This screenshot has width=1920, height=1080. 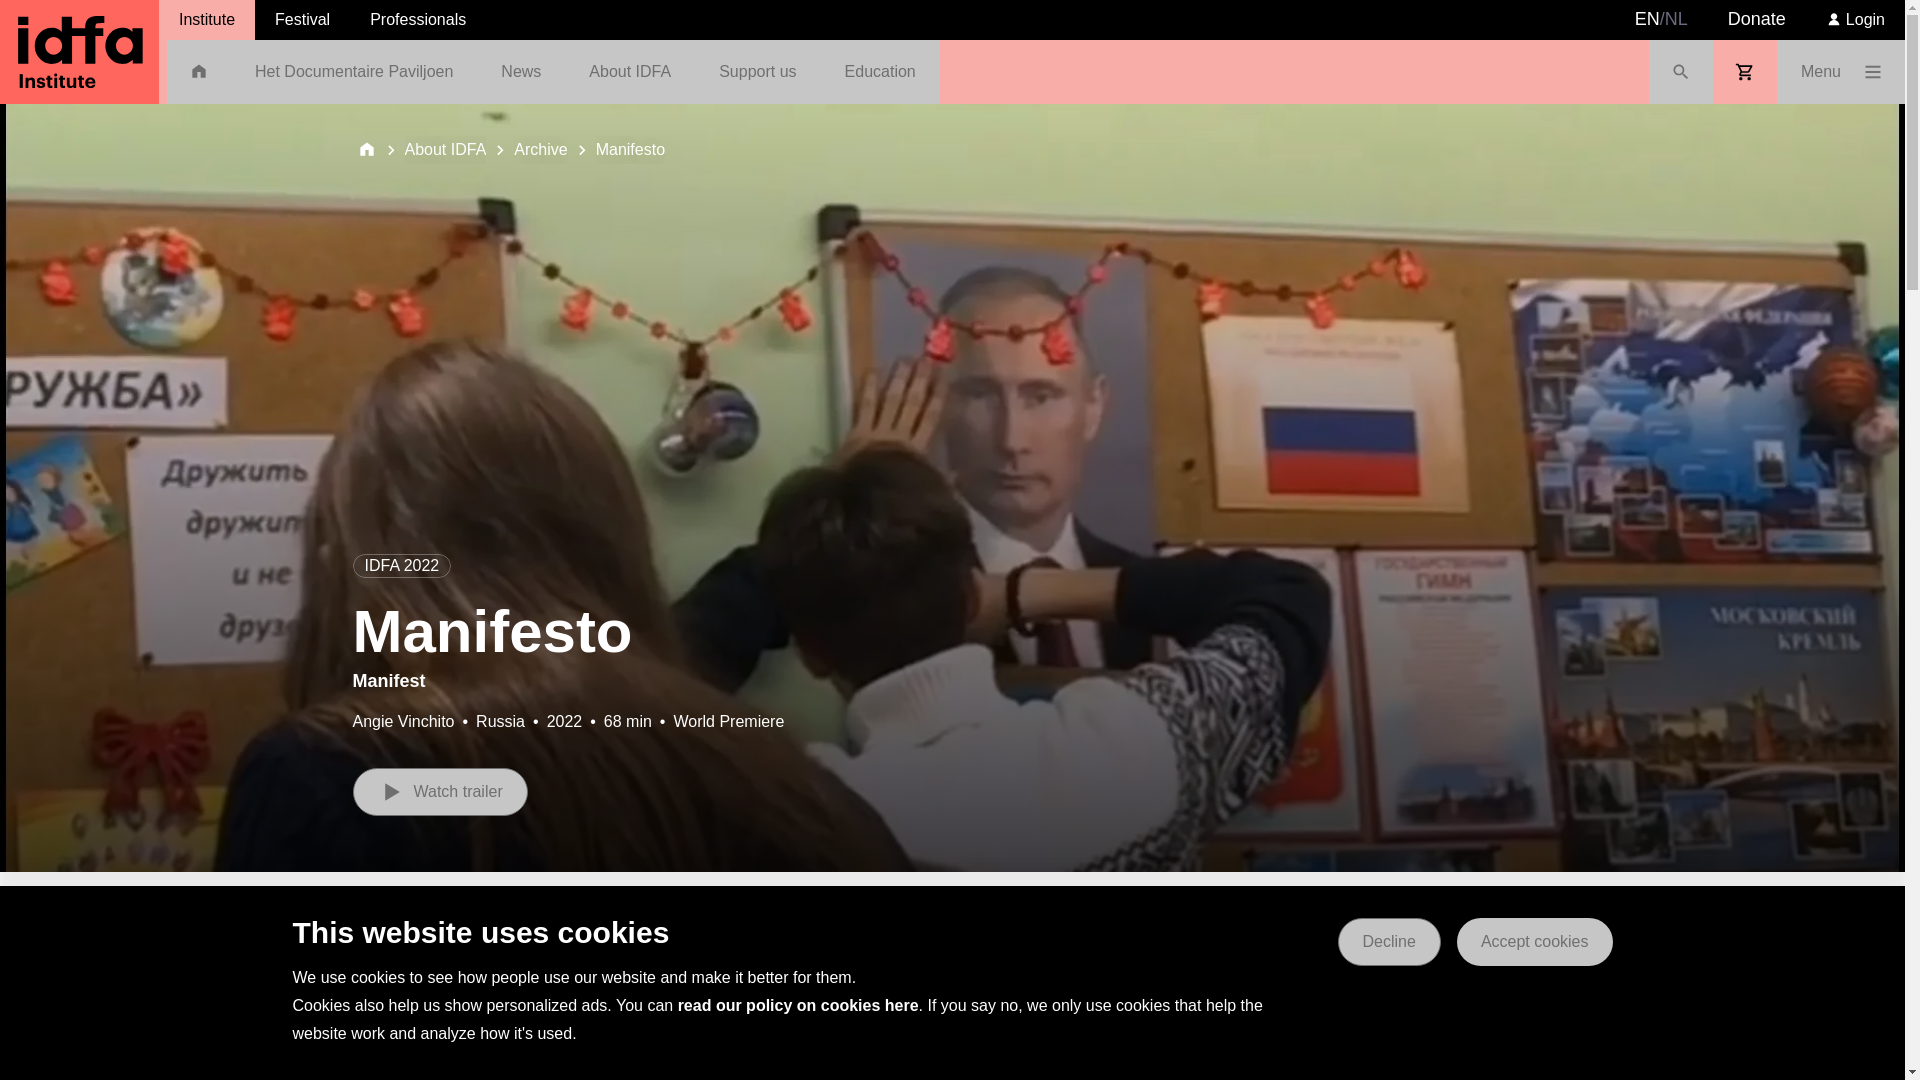 I want to click on News, so click(x=520, y=71).